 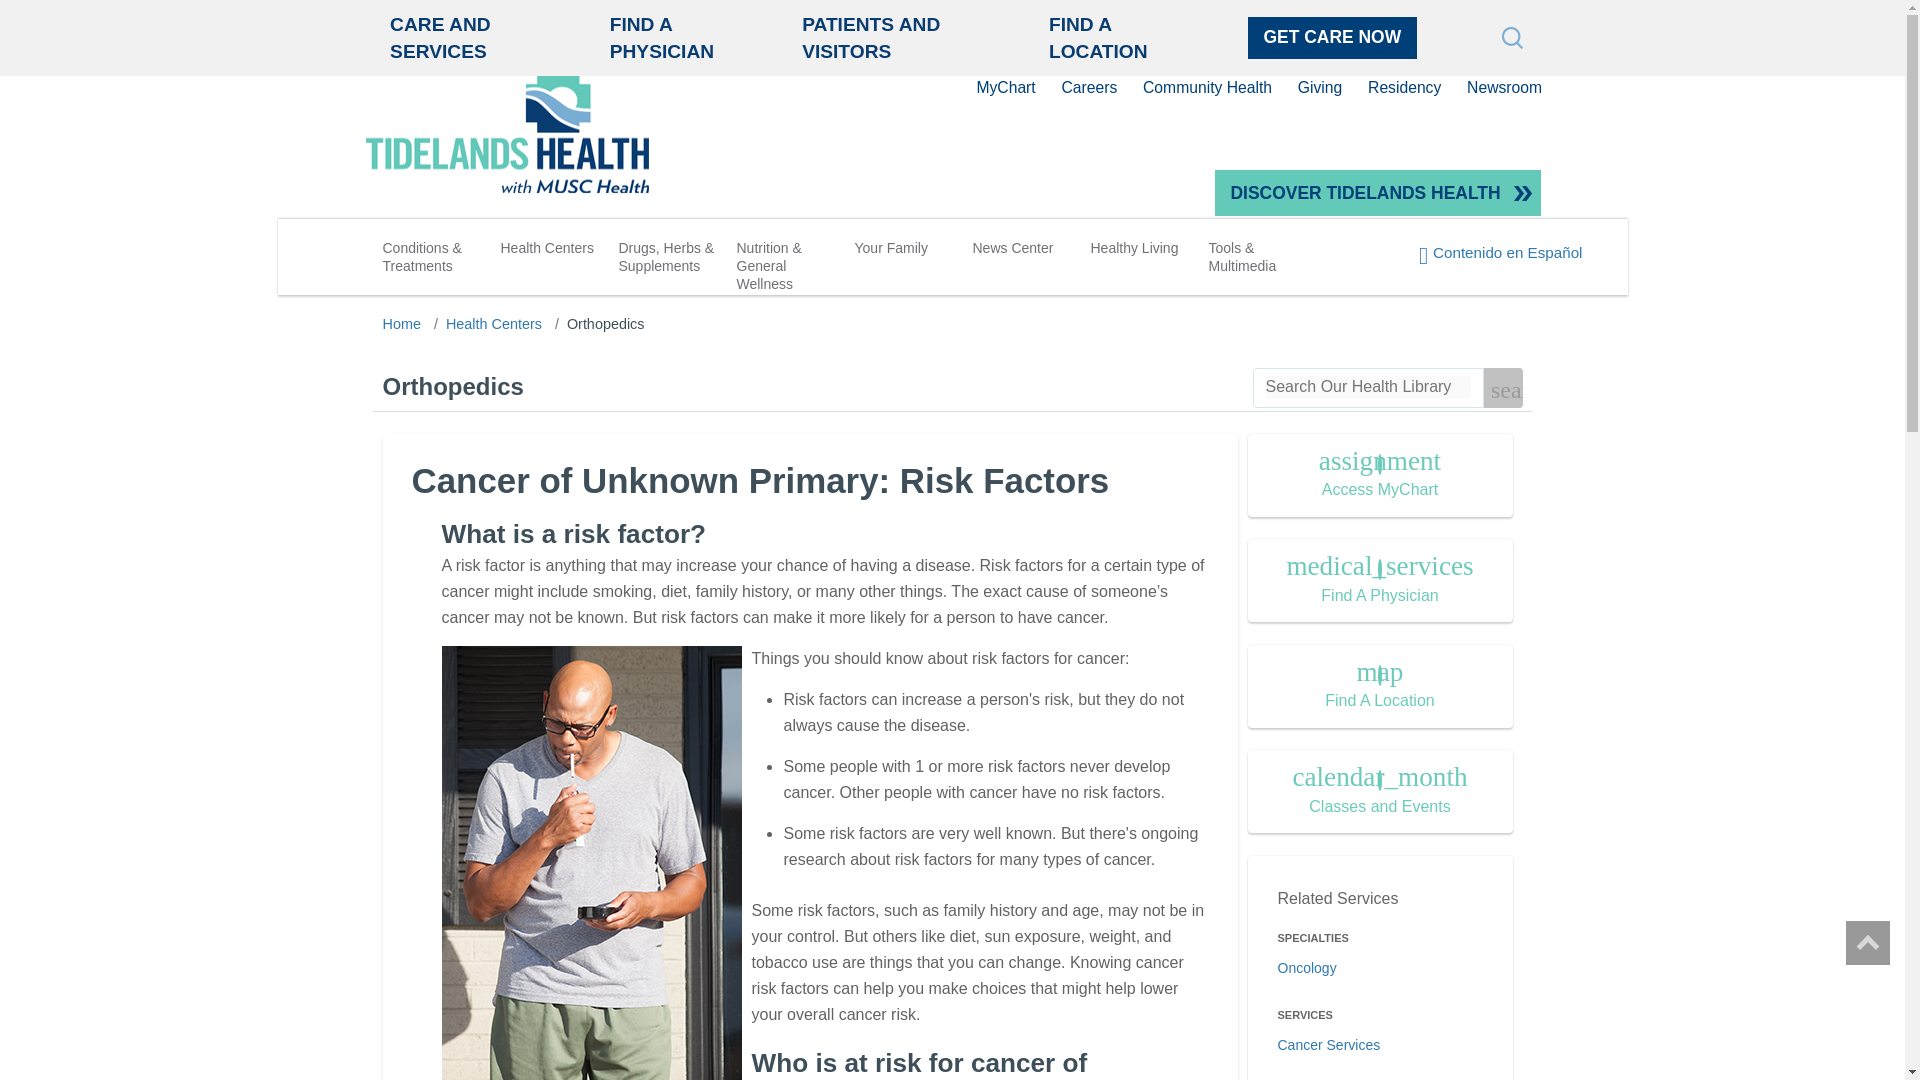 I want to click on Newsroom, so click(x=1504, y=87).